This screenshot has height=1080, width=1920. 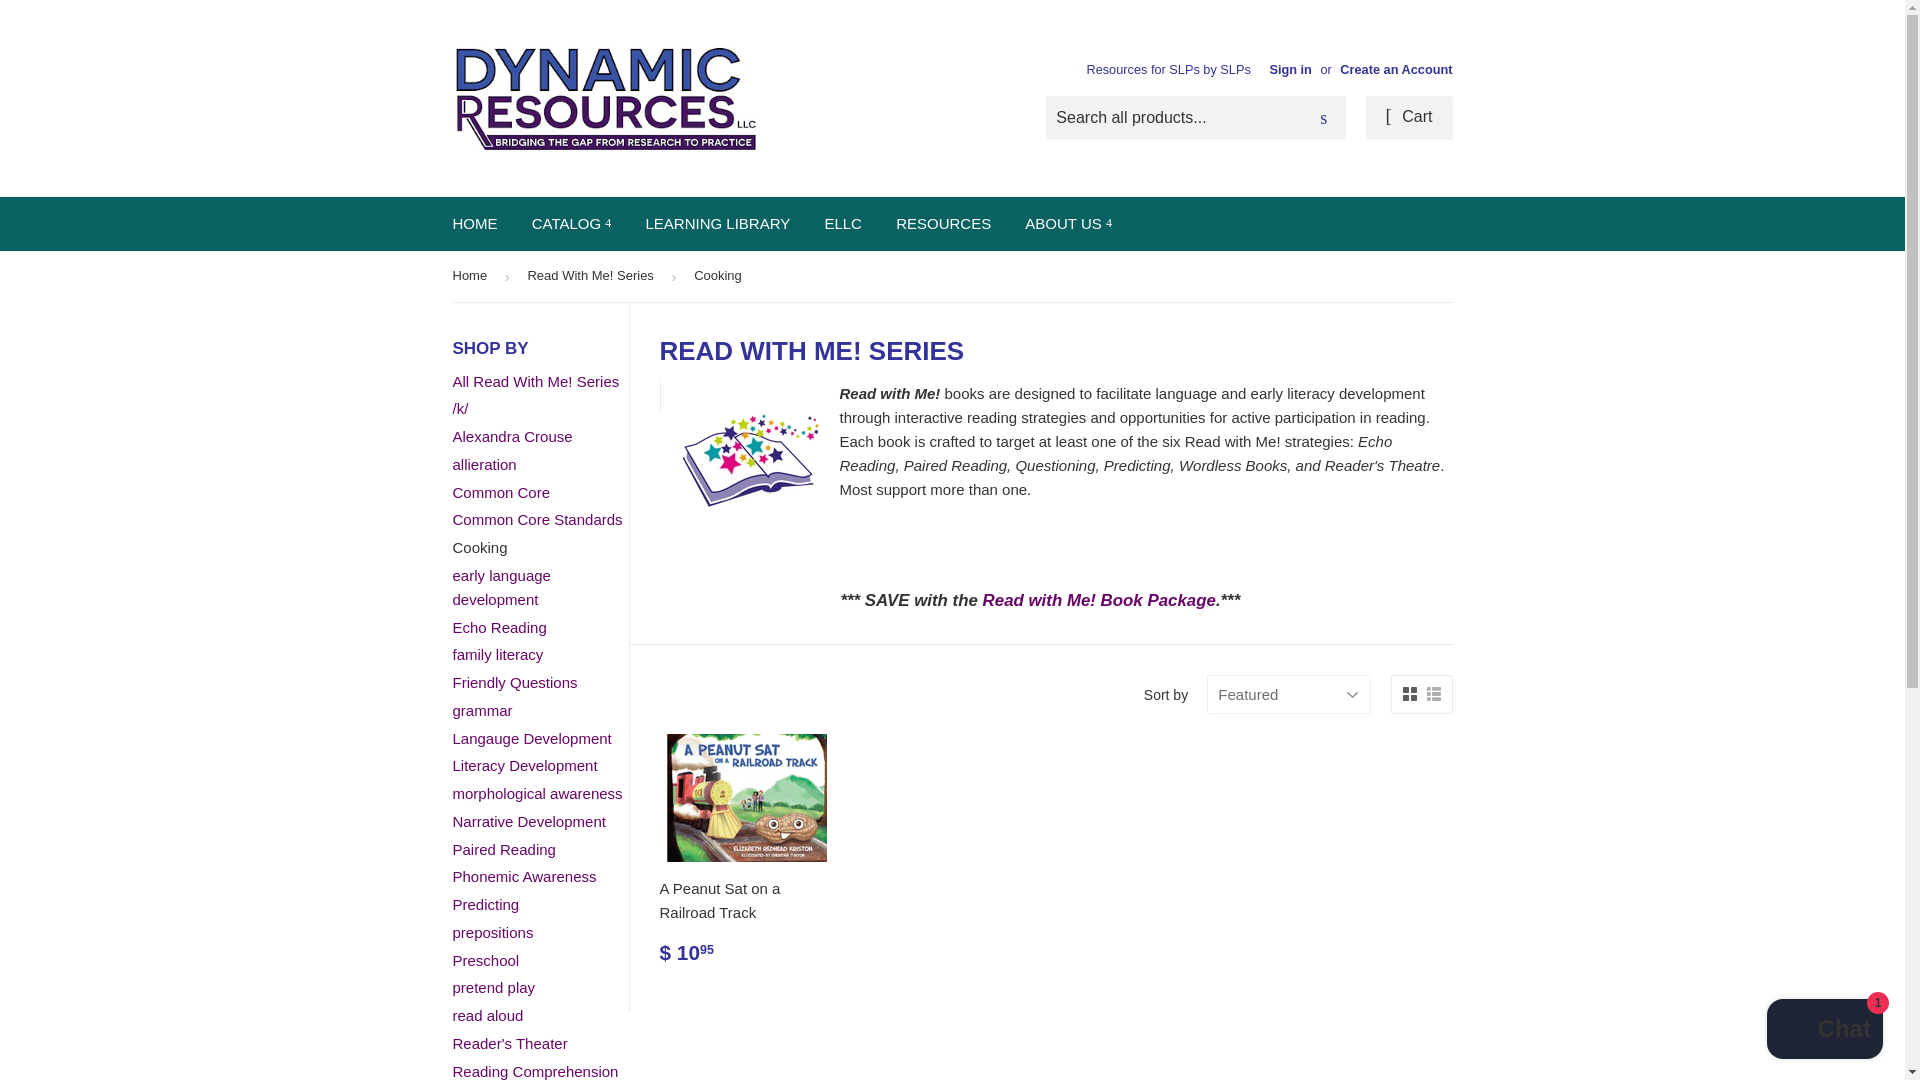 What do you see at coordinates (512, 436) in the screenshot?
I see `Show products matching tag Alexandra Crouse` at bounding box center [512, 436].